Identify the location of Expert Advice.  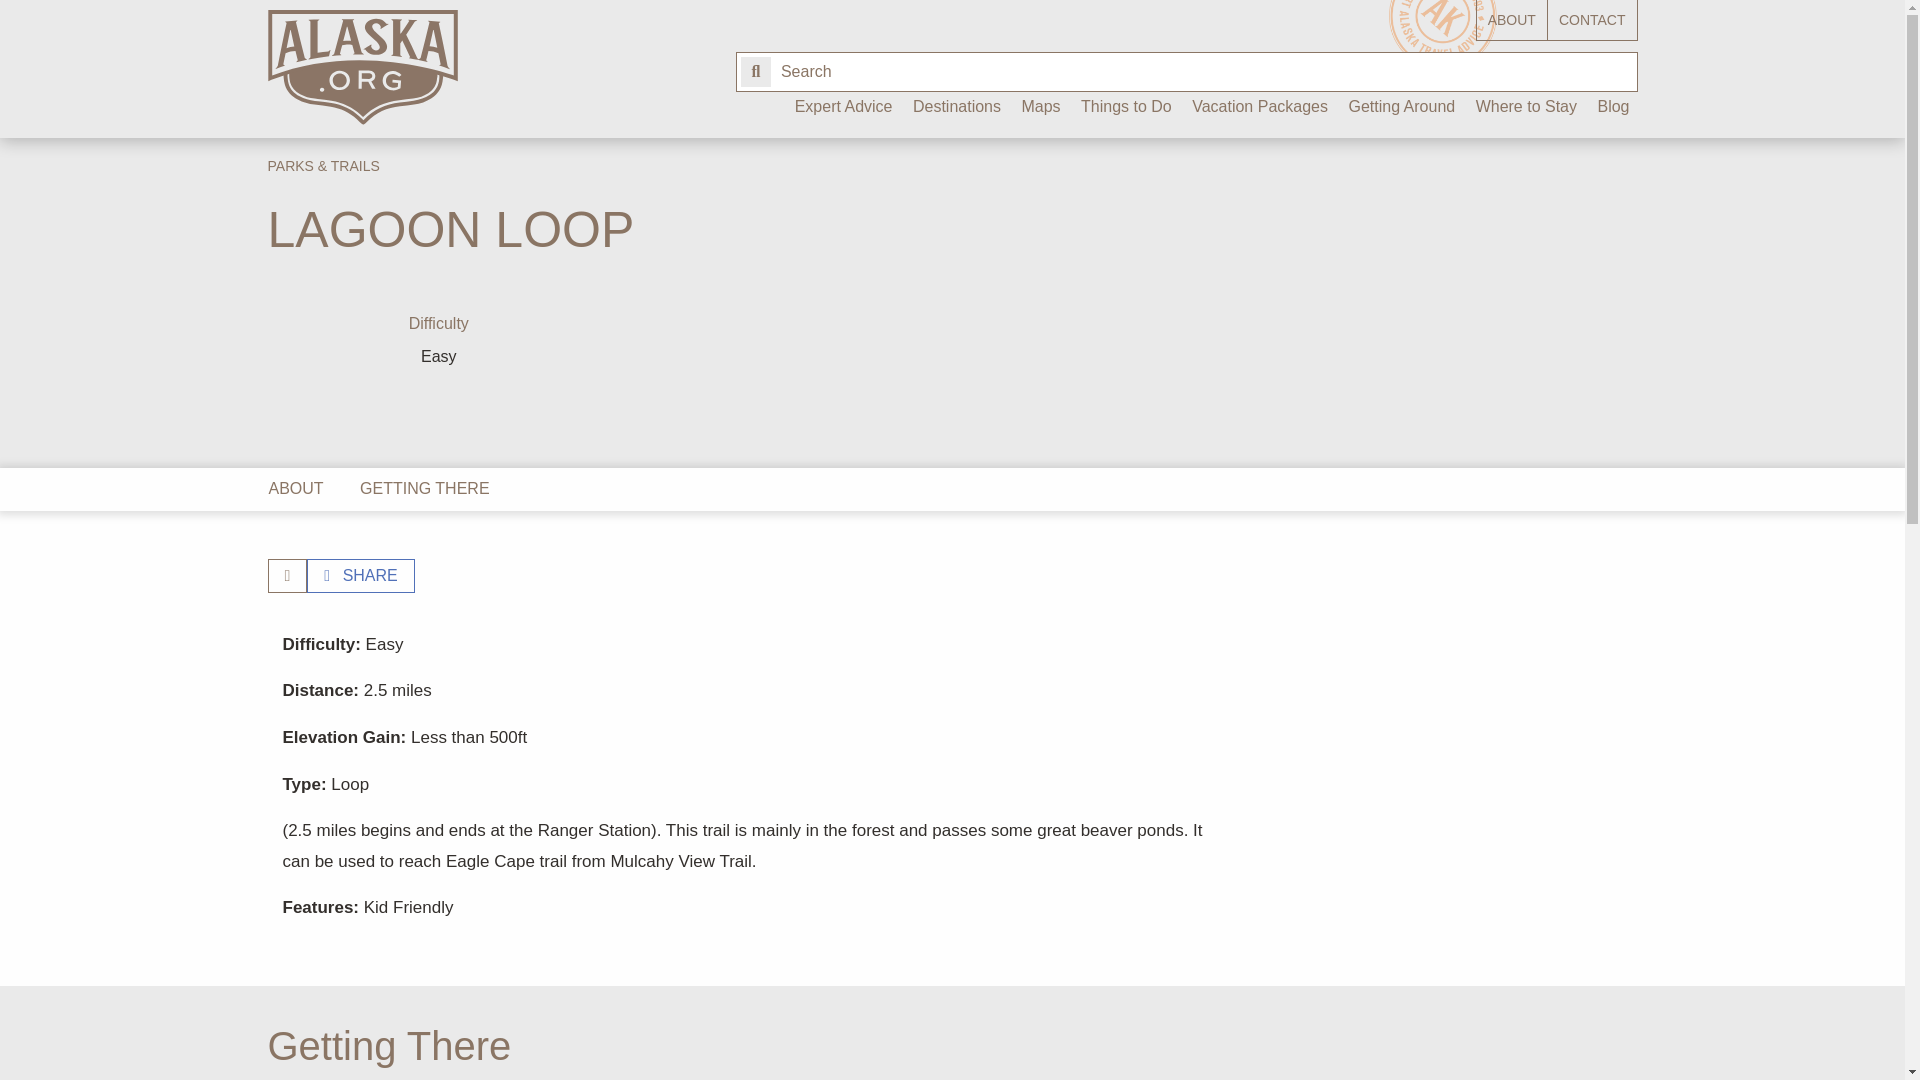
(844, 114).